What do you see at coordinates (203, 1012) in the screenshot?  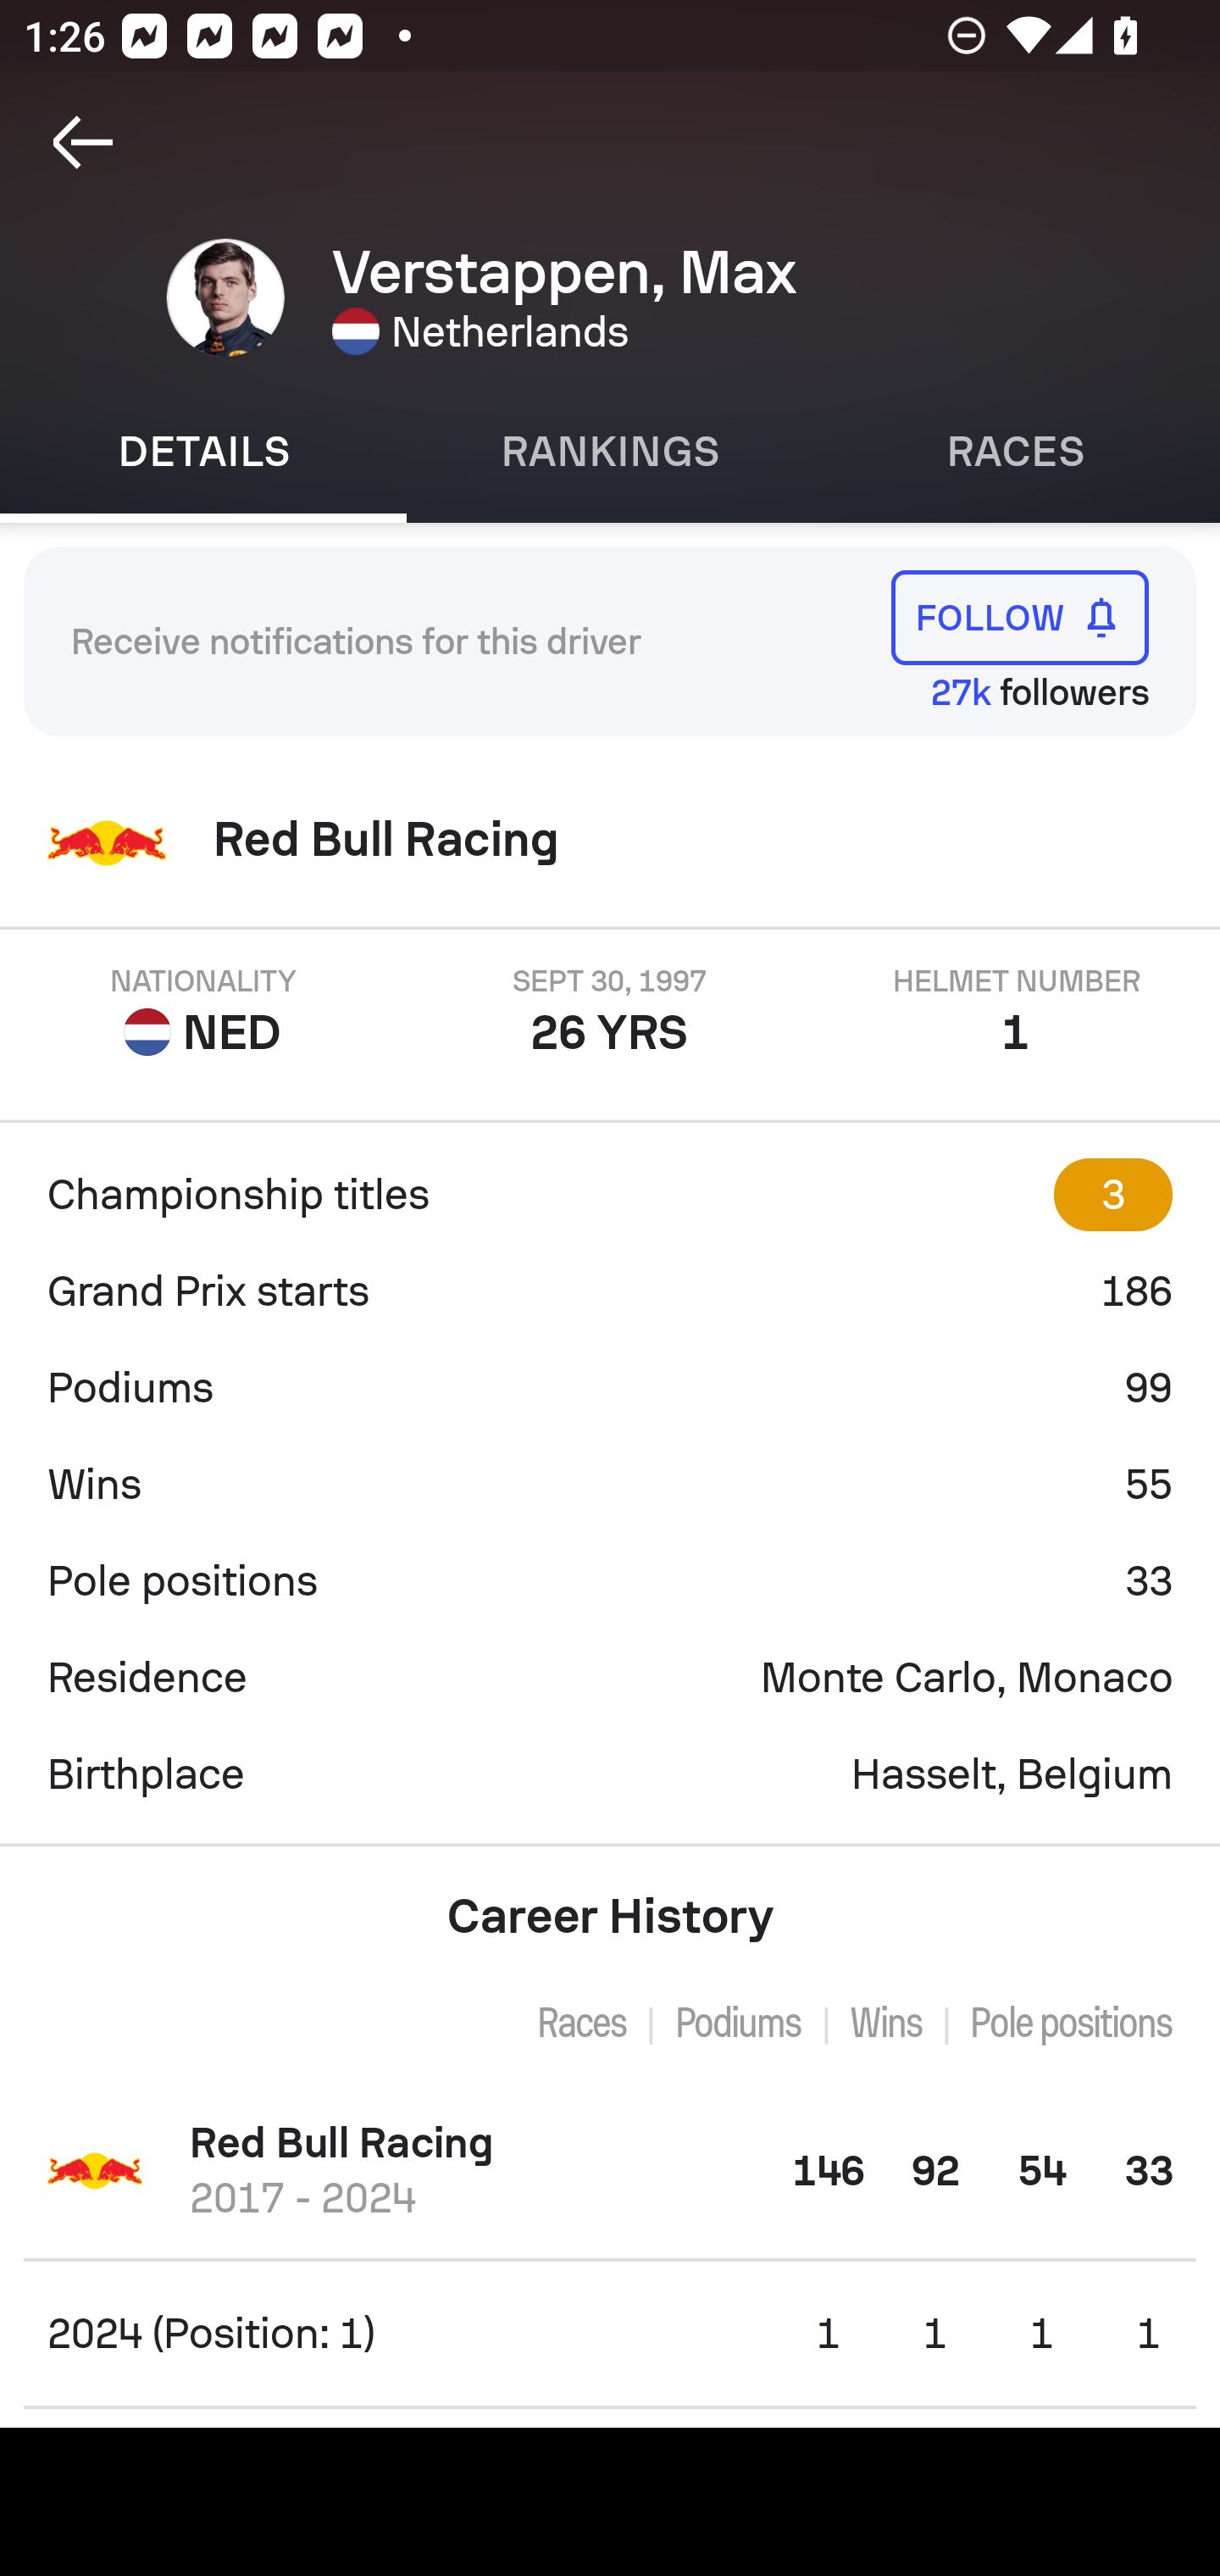 I see `NATIONALITY NED` at bounding box center [203, 1012].